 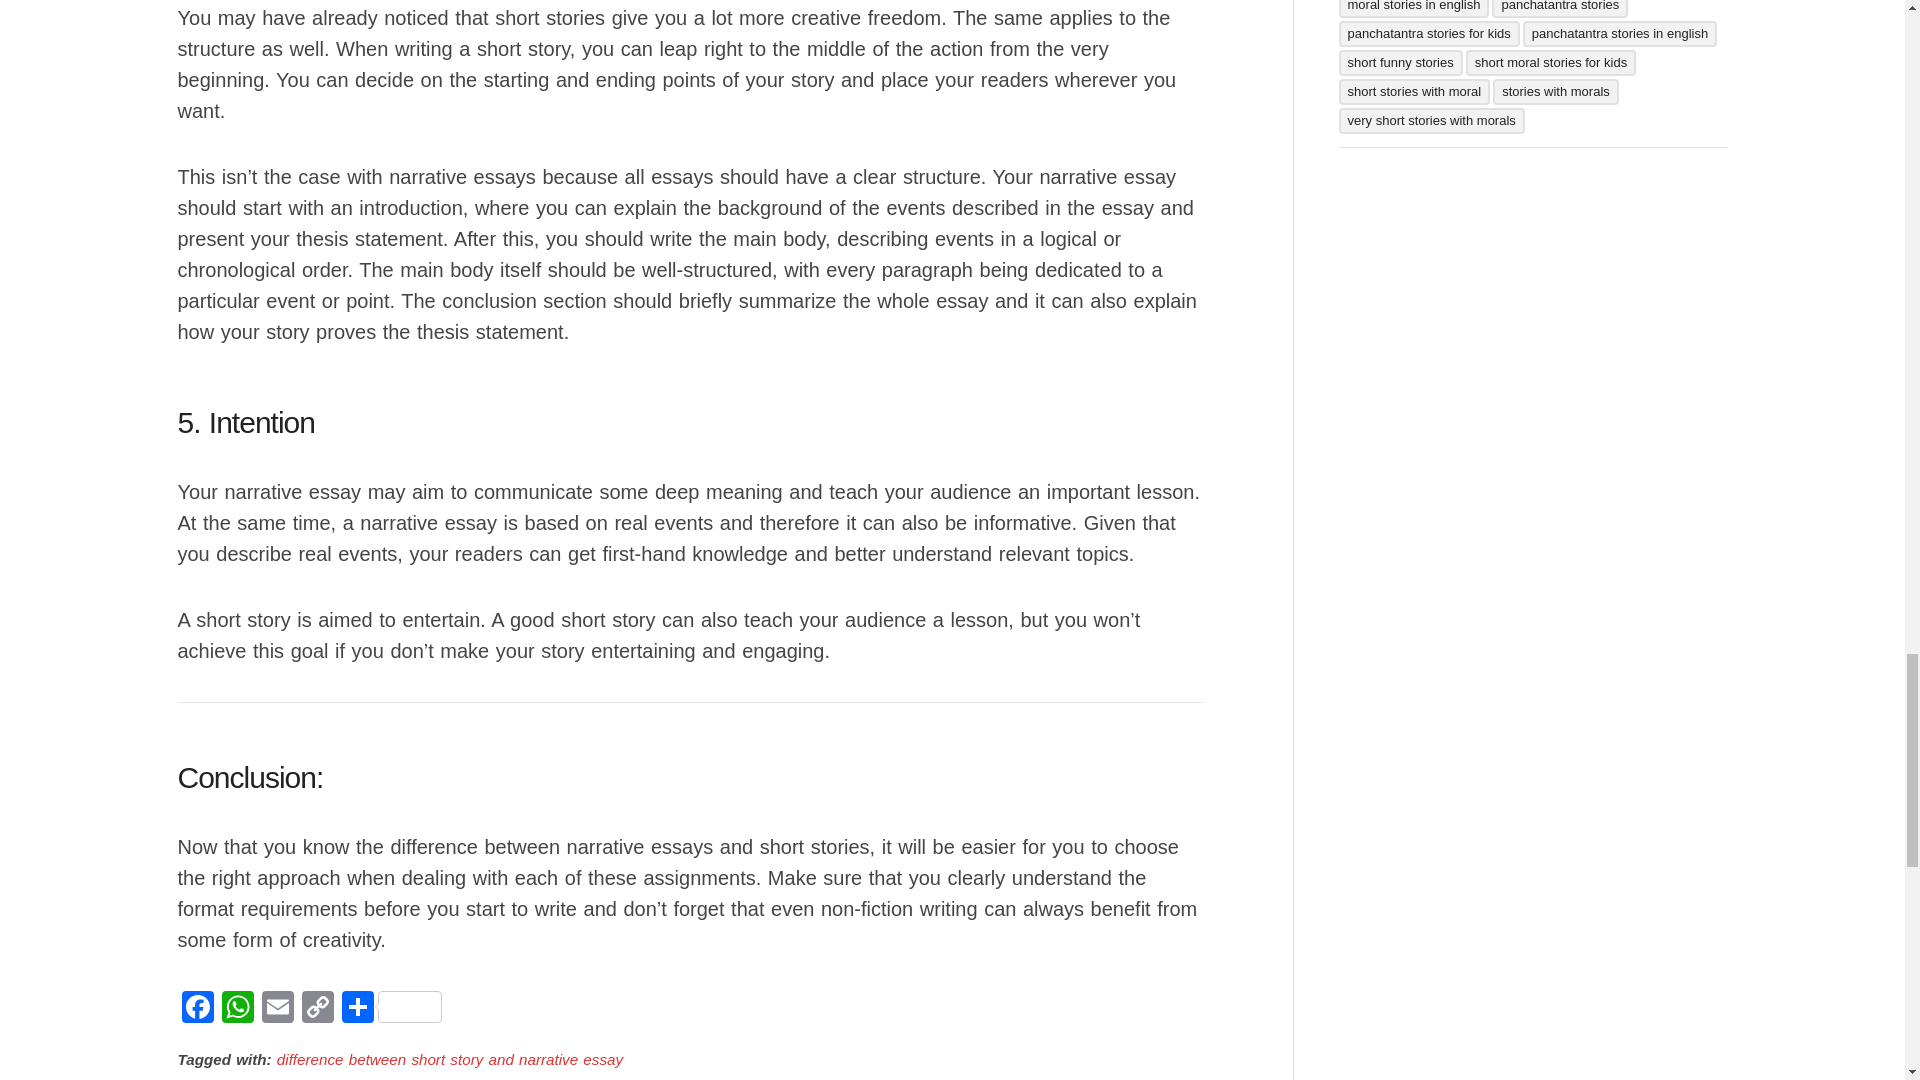 What do you see at coordinates (238, 1010) in the screenshot?
I see `WhatsApp` at bounding box center [238, 1010].